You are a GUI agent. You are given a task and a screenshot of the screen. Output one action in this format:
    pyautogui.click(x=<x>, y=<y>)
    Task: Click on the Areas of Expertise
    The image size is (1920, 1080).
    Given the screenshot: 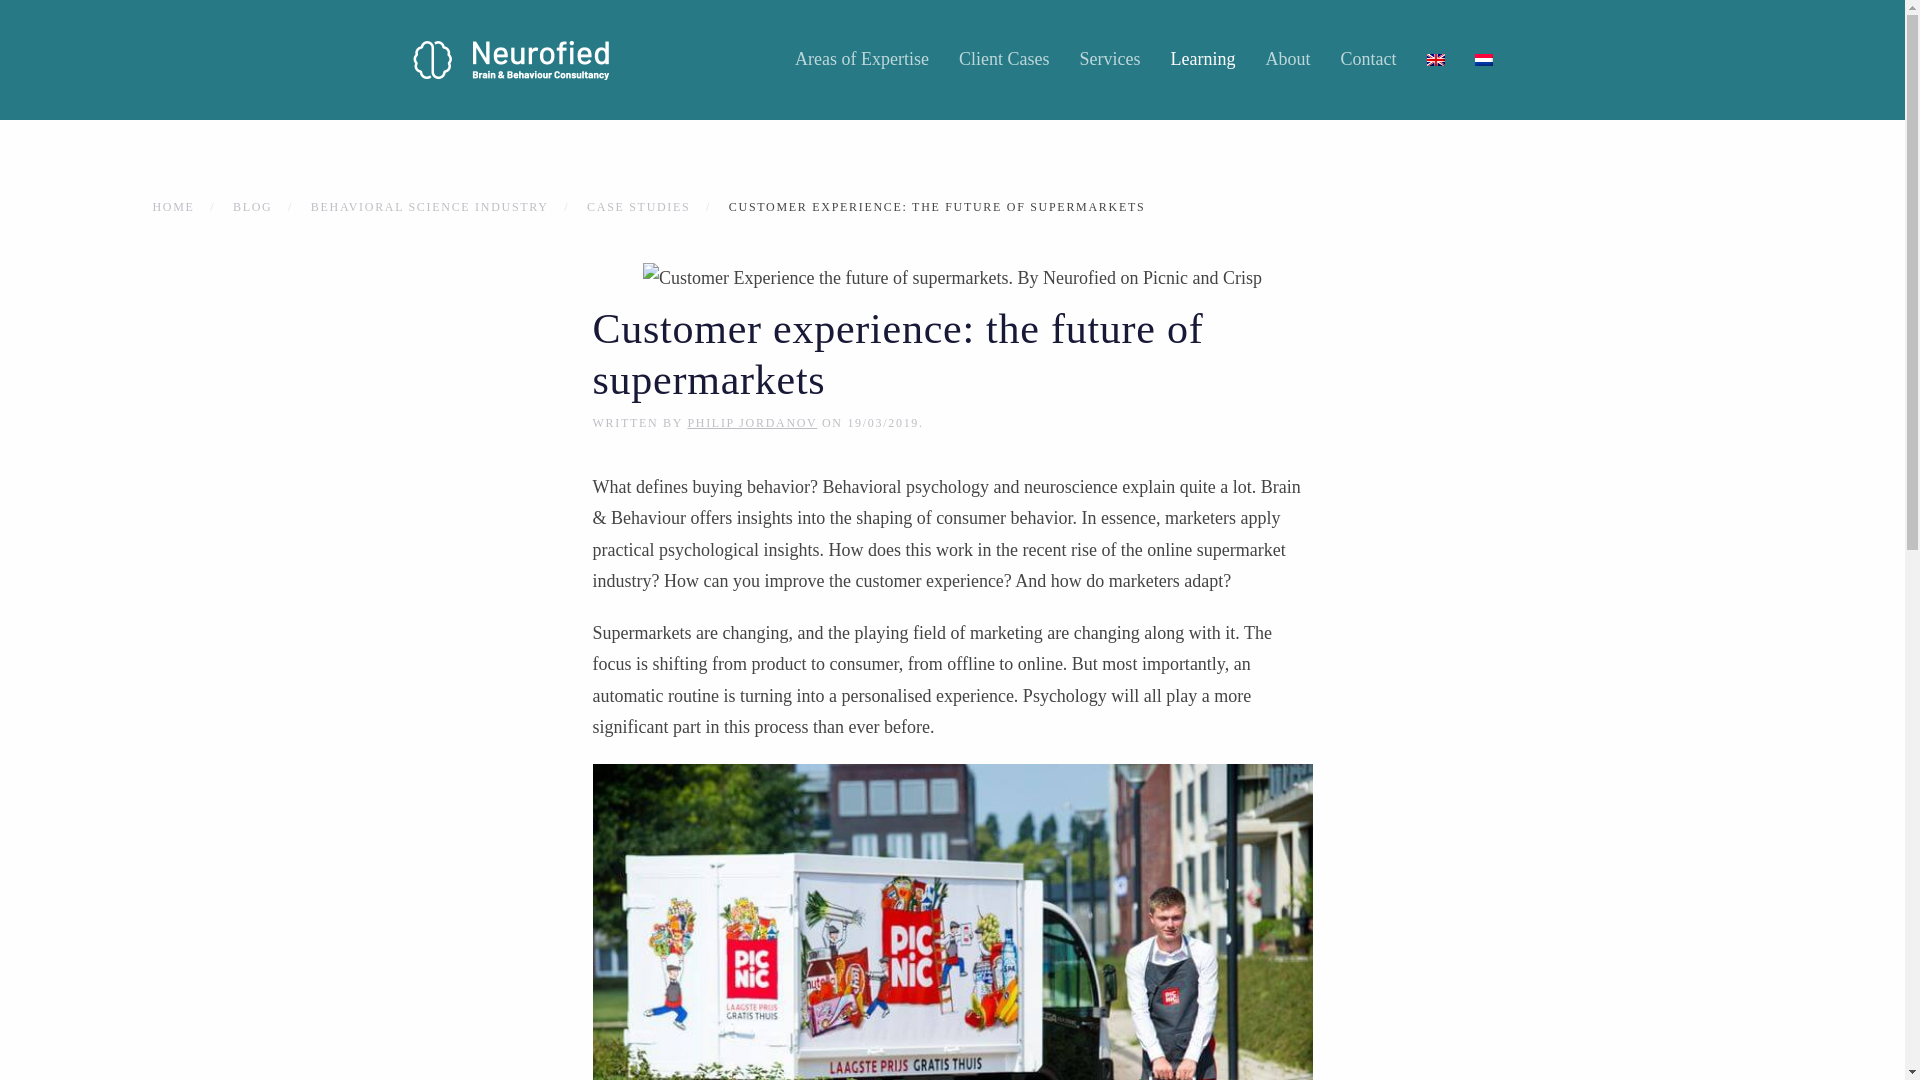 What is the action you would take?
    pyautogui.click(x=862, y=60)
    